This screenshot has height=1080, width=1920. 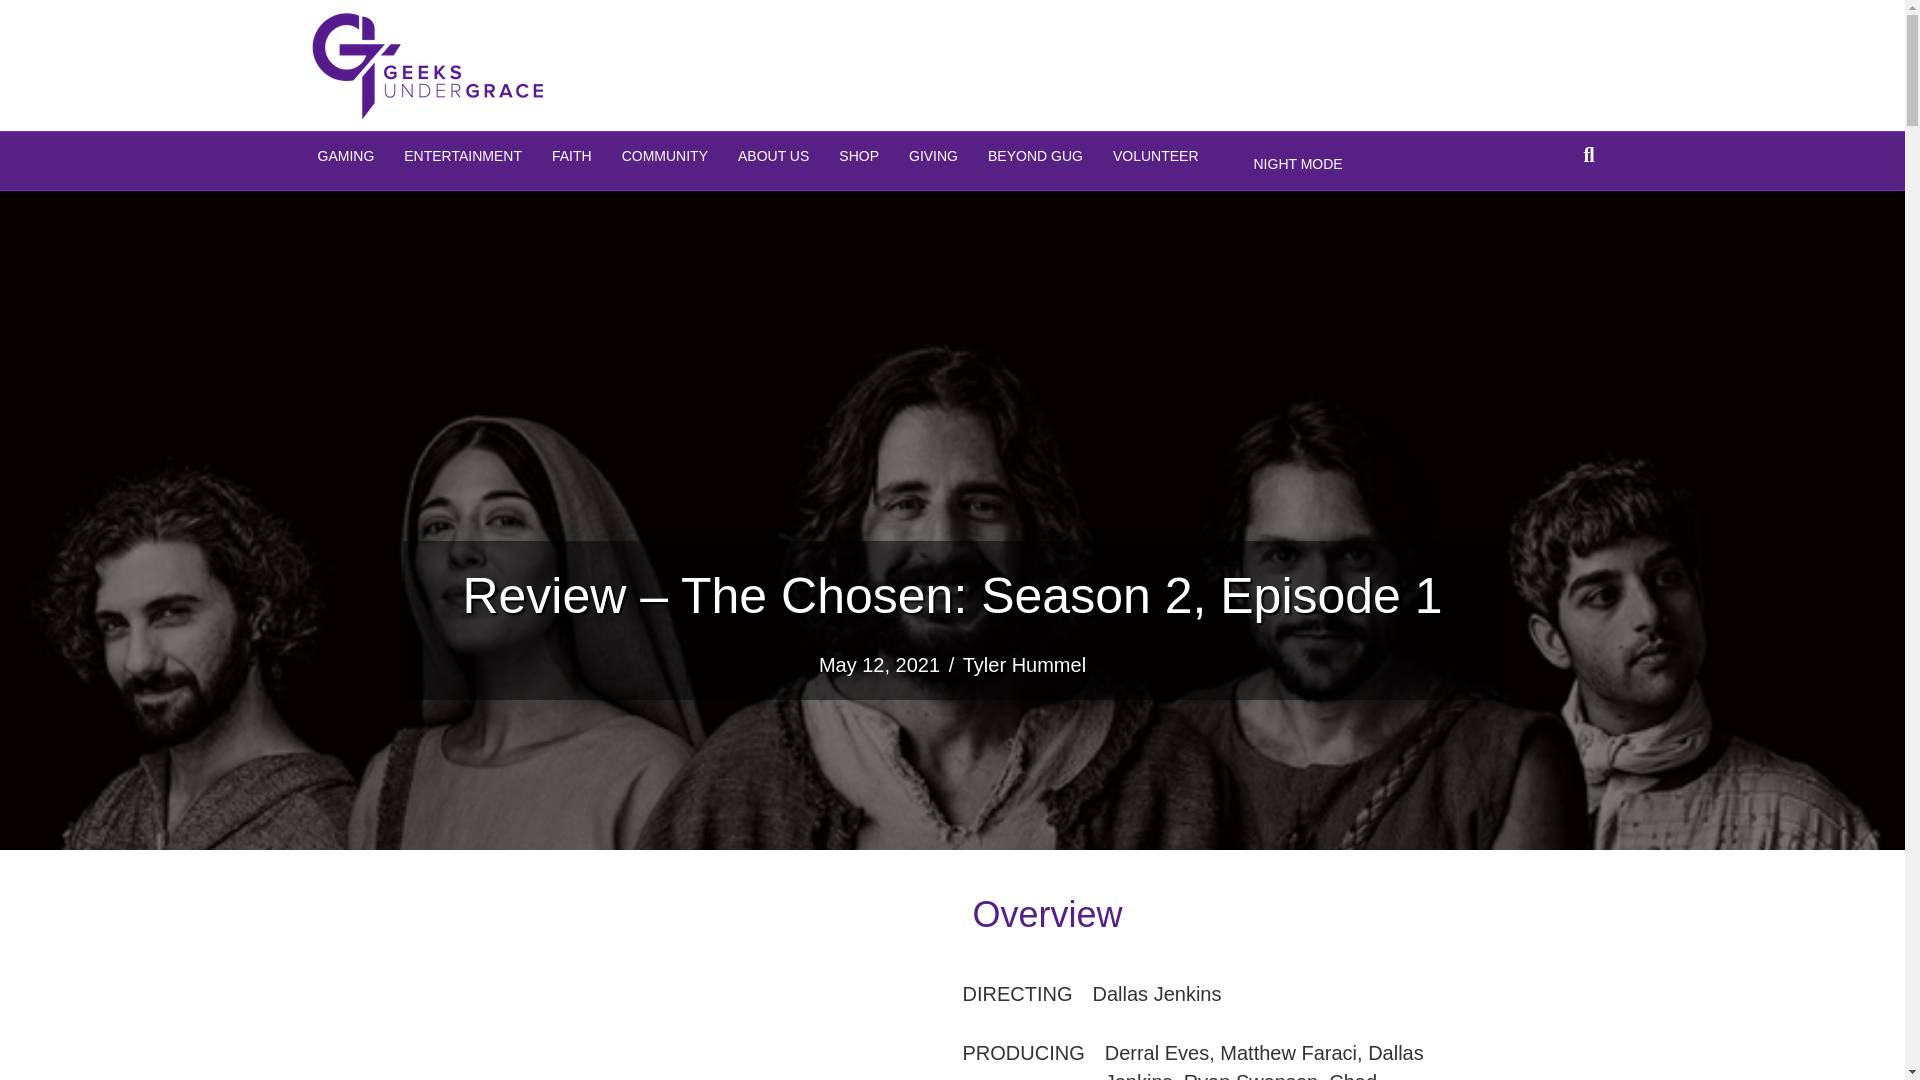 I want to click on FAITH, so click(x=572, y=156).